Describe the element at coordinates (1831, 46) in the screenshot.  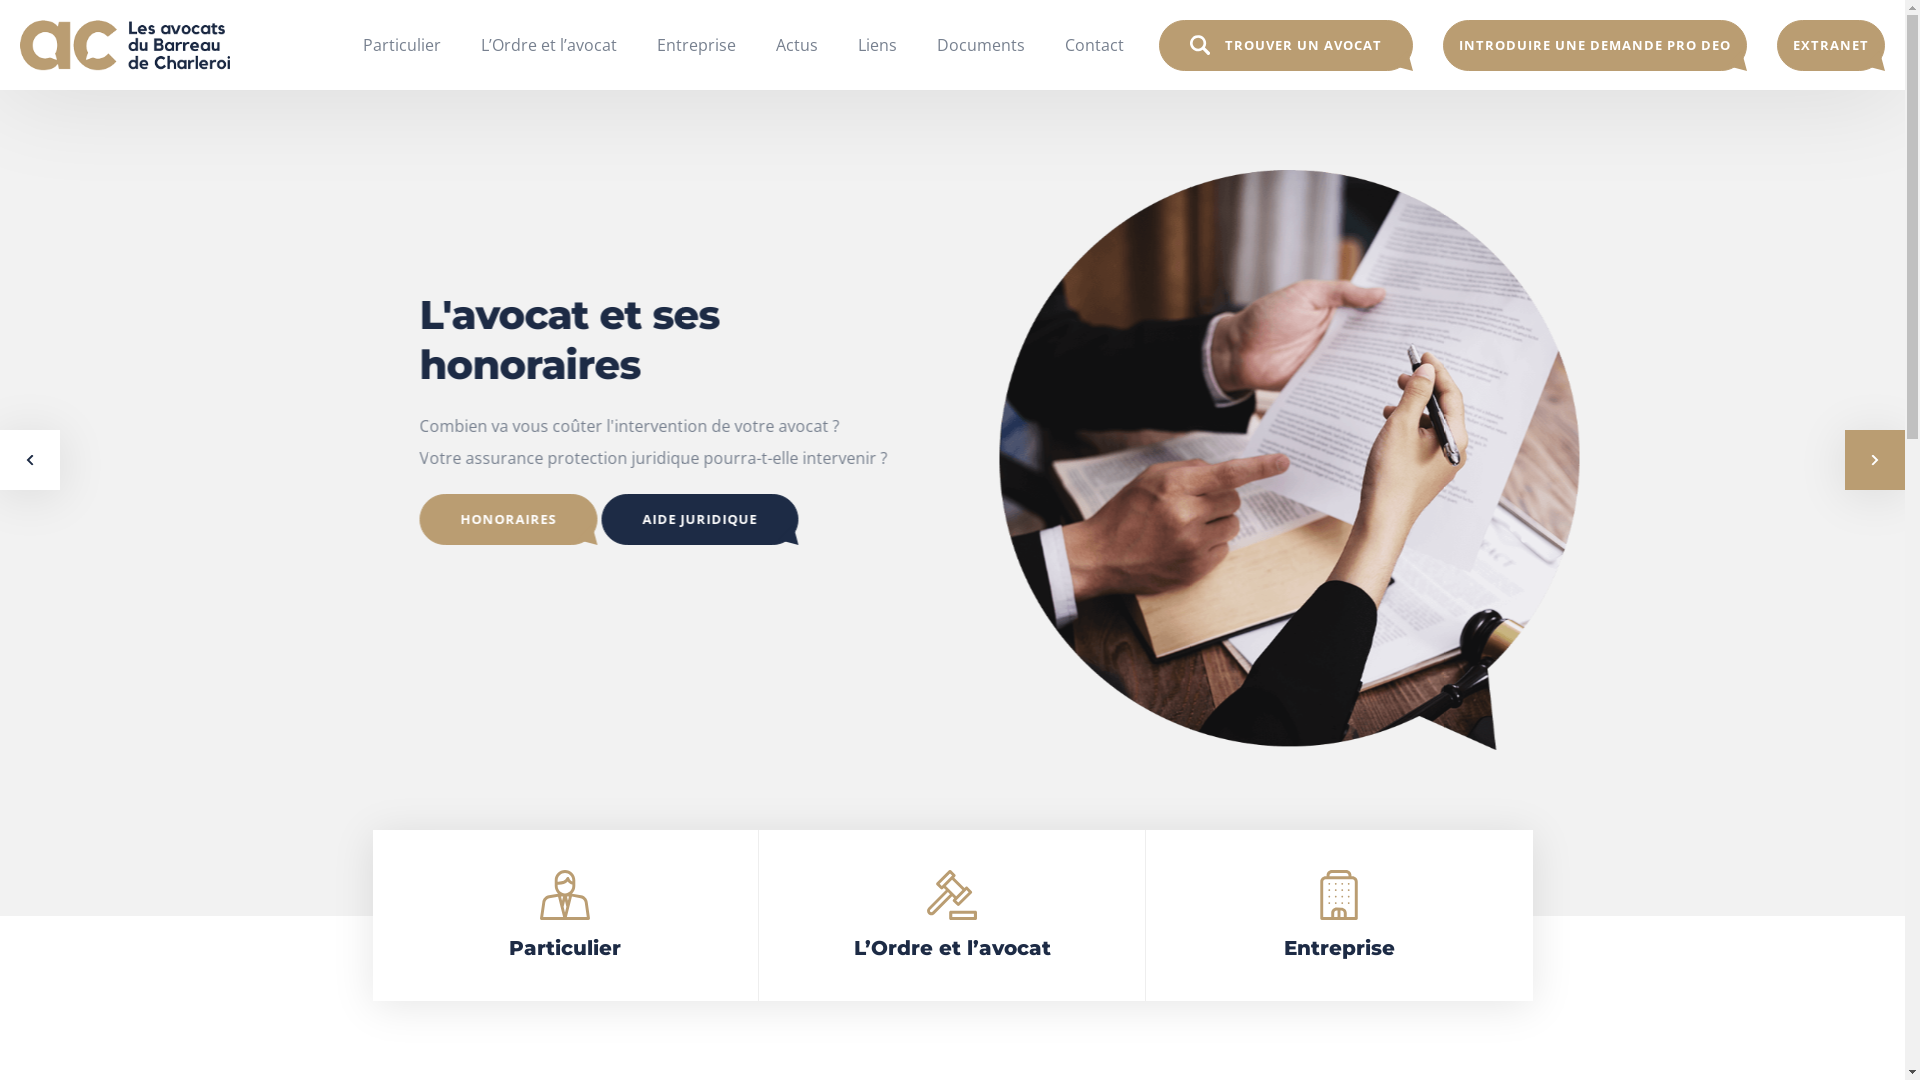
I see `EXTRANET` at that location.